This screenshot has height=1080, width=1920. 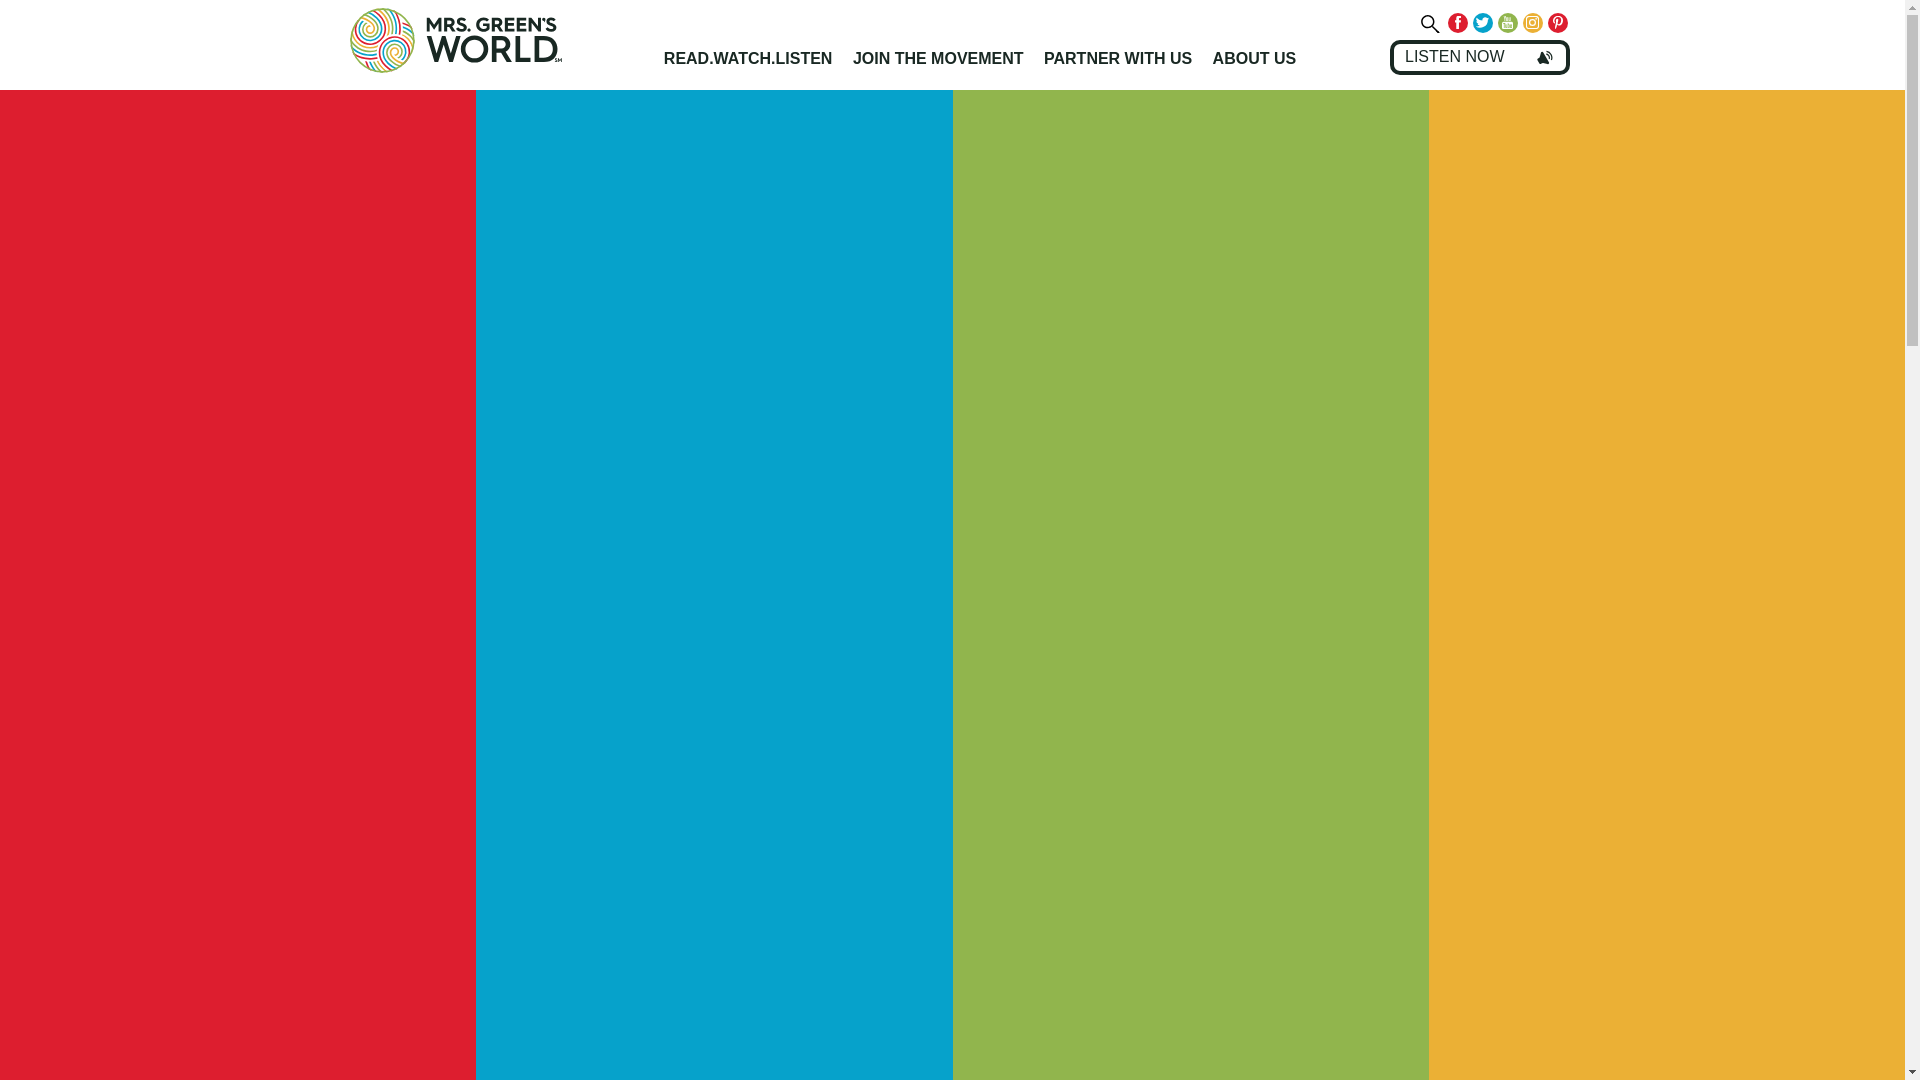 What do you see at coordinates (1255, 58) in the screenshot?
I see `about-us` at bounding box center [1255, 58].